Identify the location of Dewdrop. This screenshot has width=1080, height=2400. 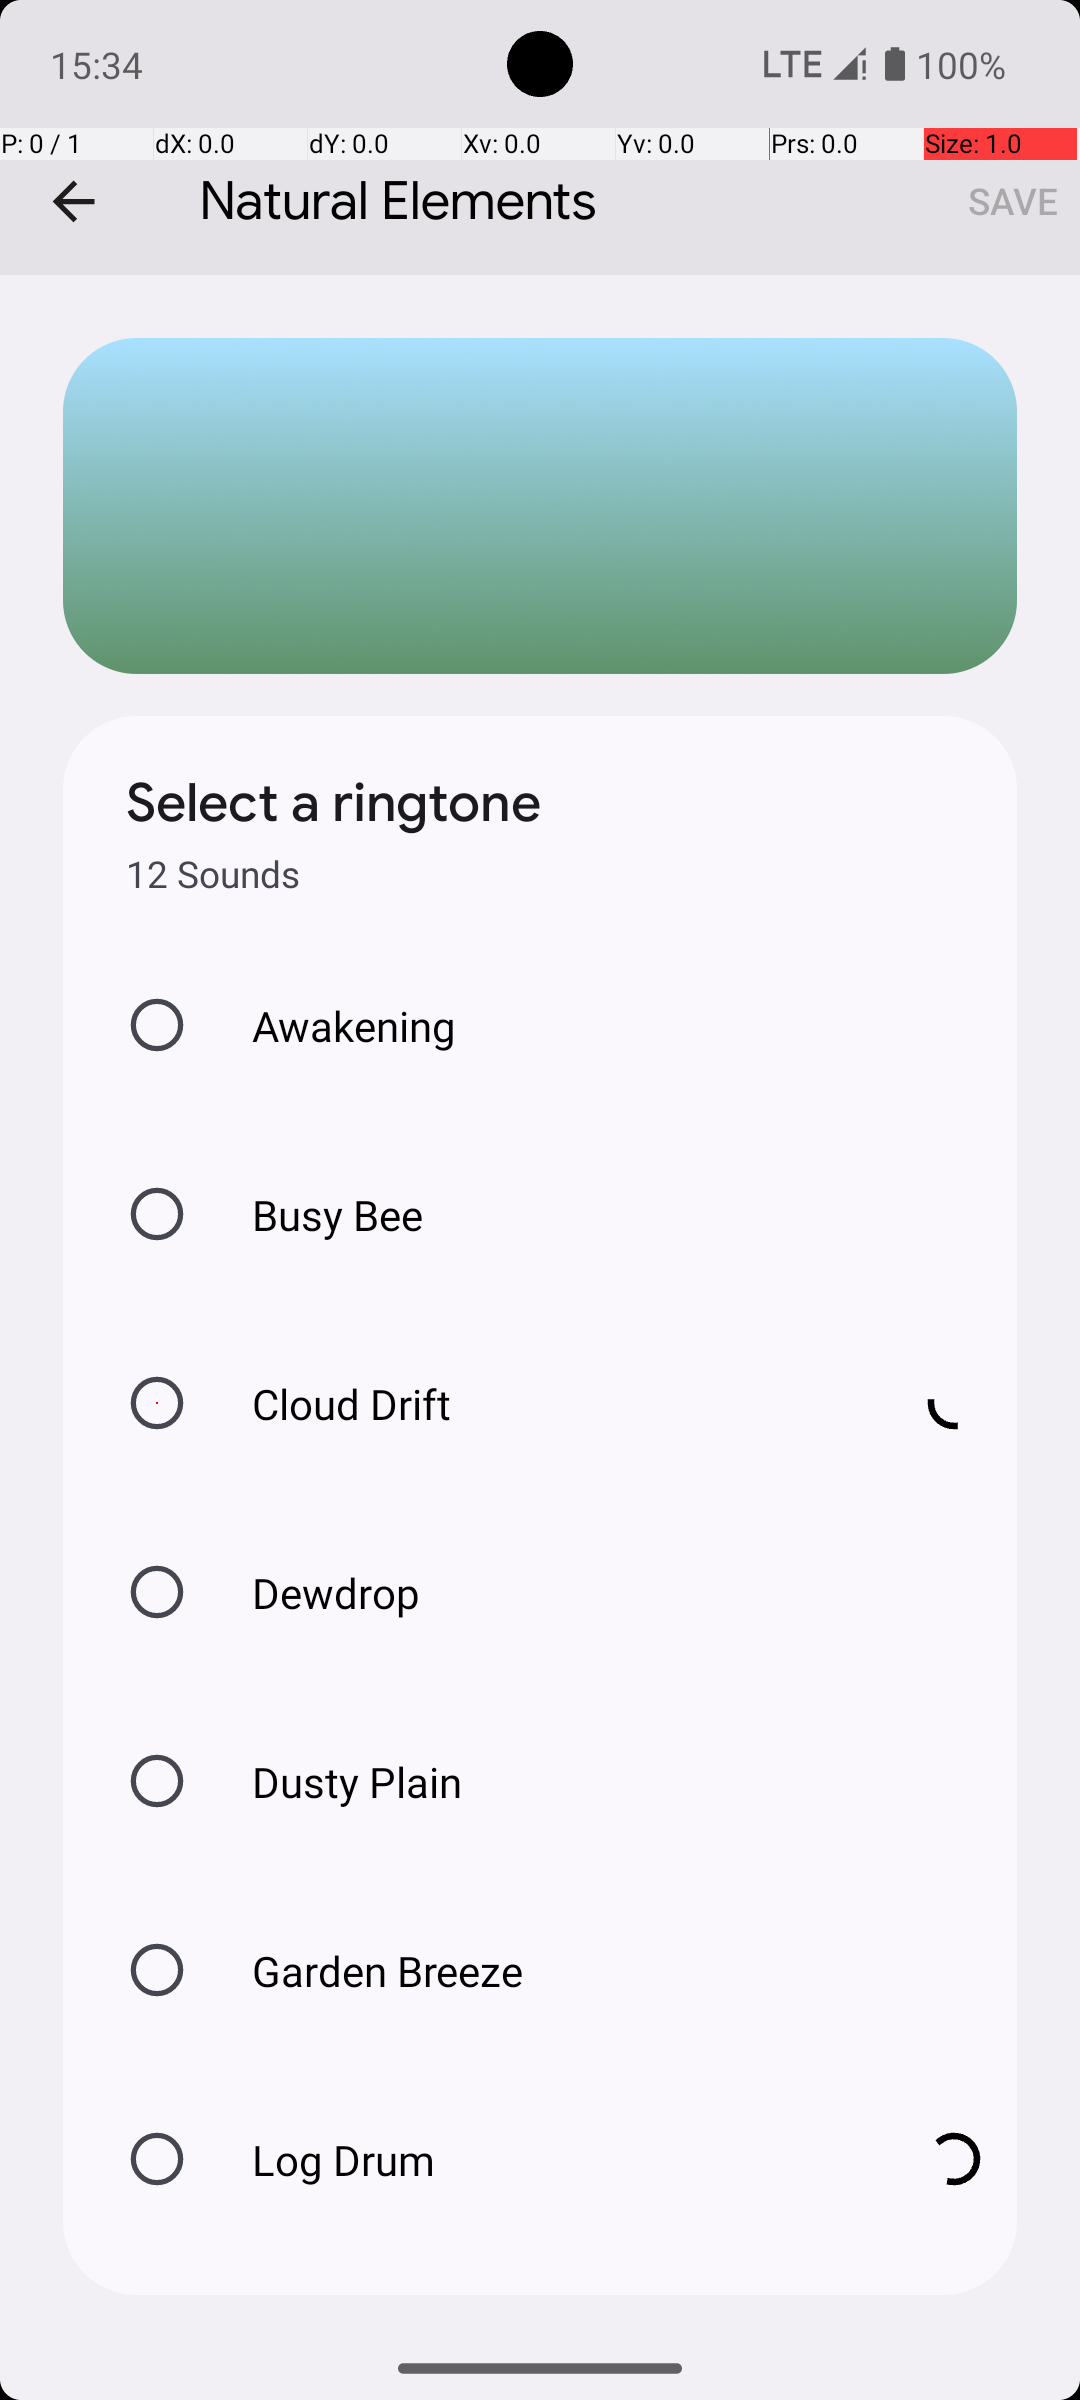
(315, 1592).